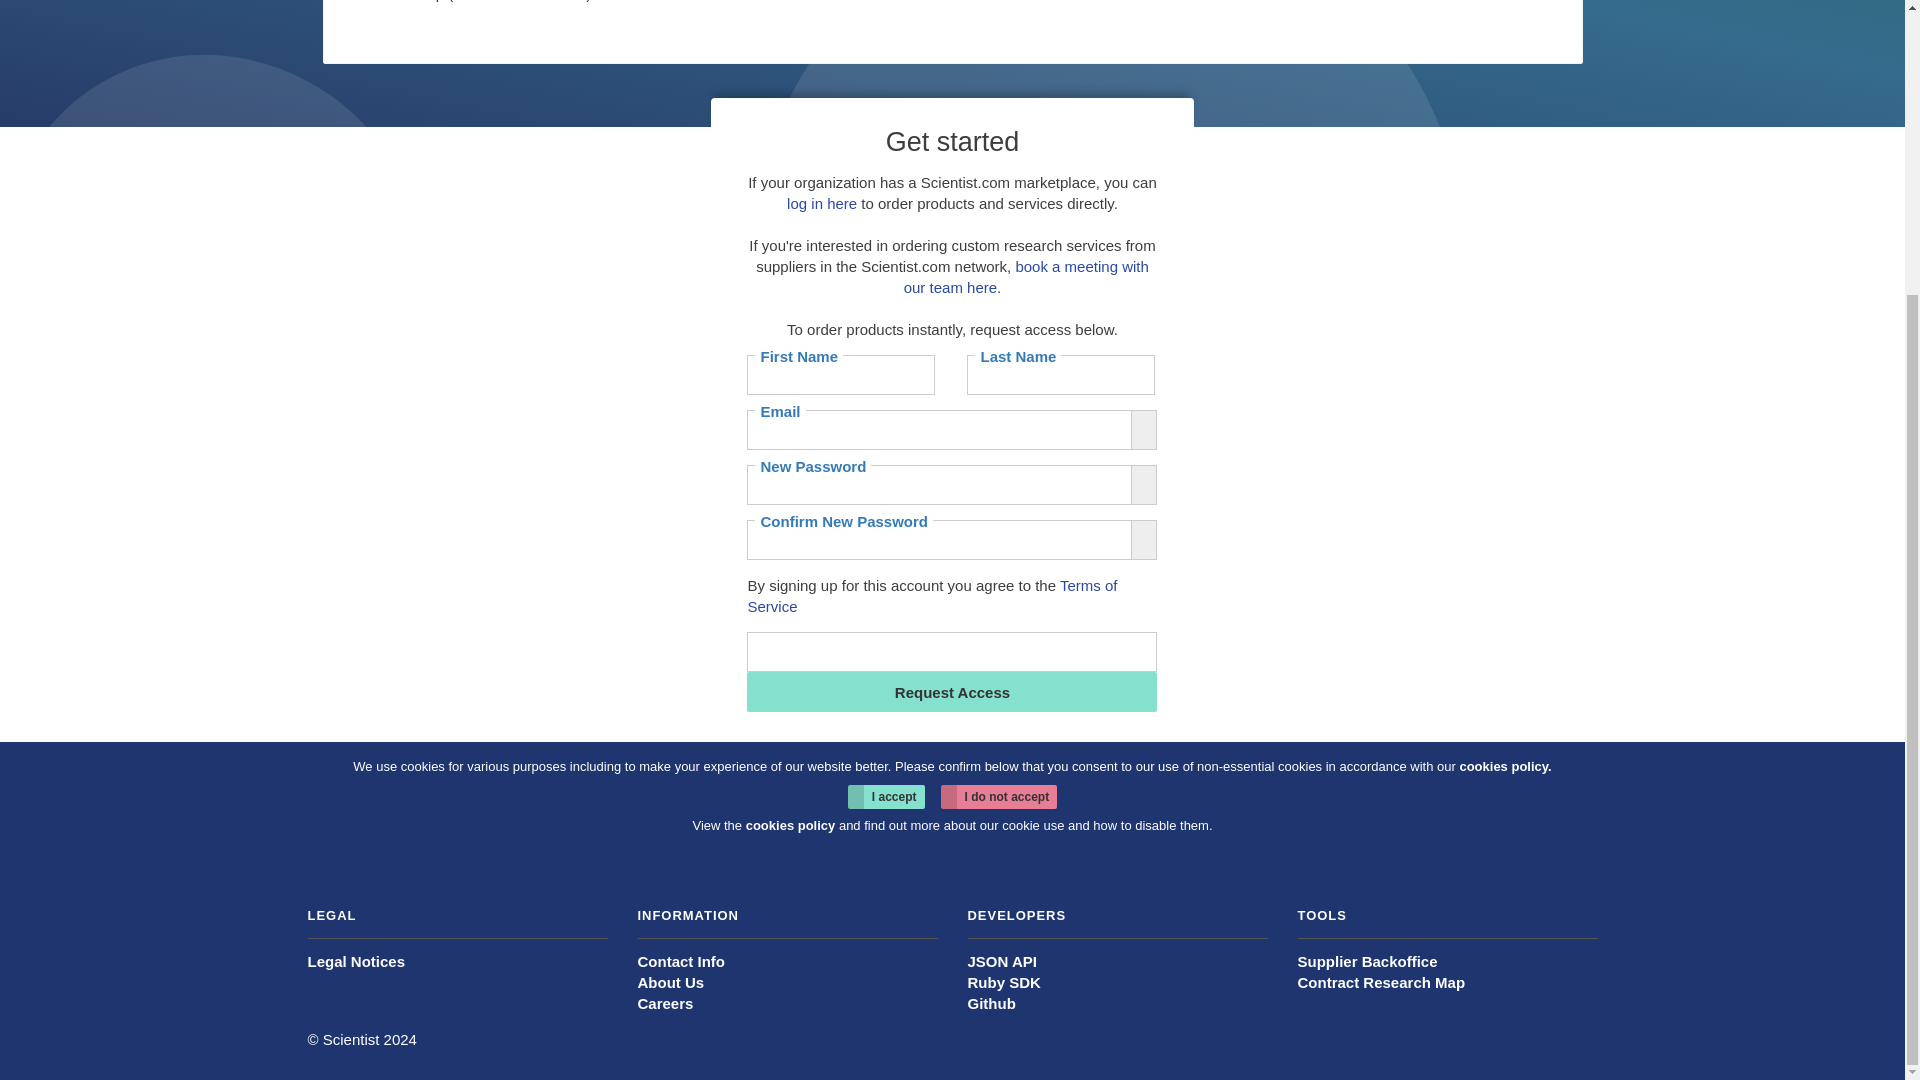 This screenshot has width=1920, height=1080. What do you see at coordinates (1002, 960) in the screenshot?
I see `JSON API` at bounding box center [1002, 960].